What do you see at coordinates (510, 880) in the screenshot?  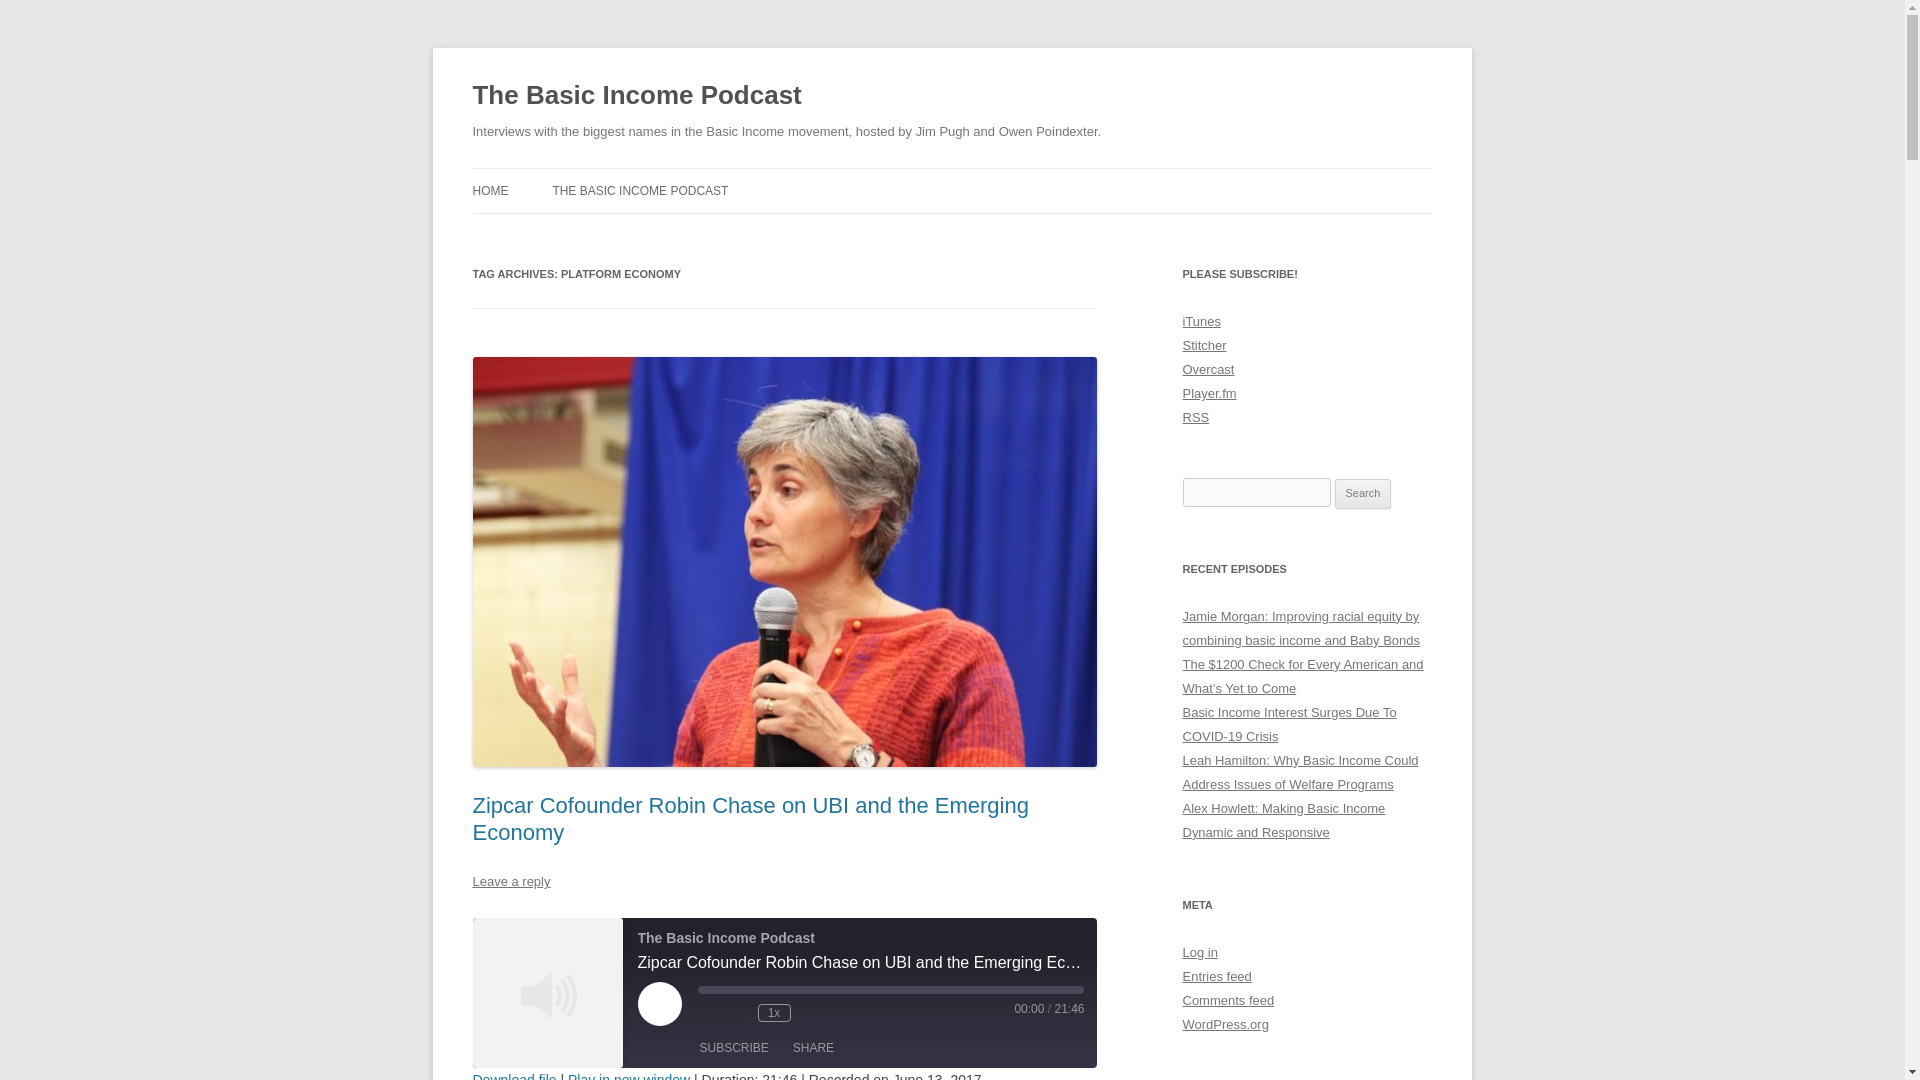 I see `Leave a reply` at bounding box center [510, 880].